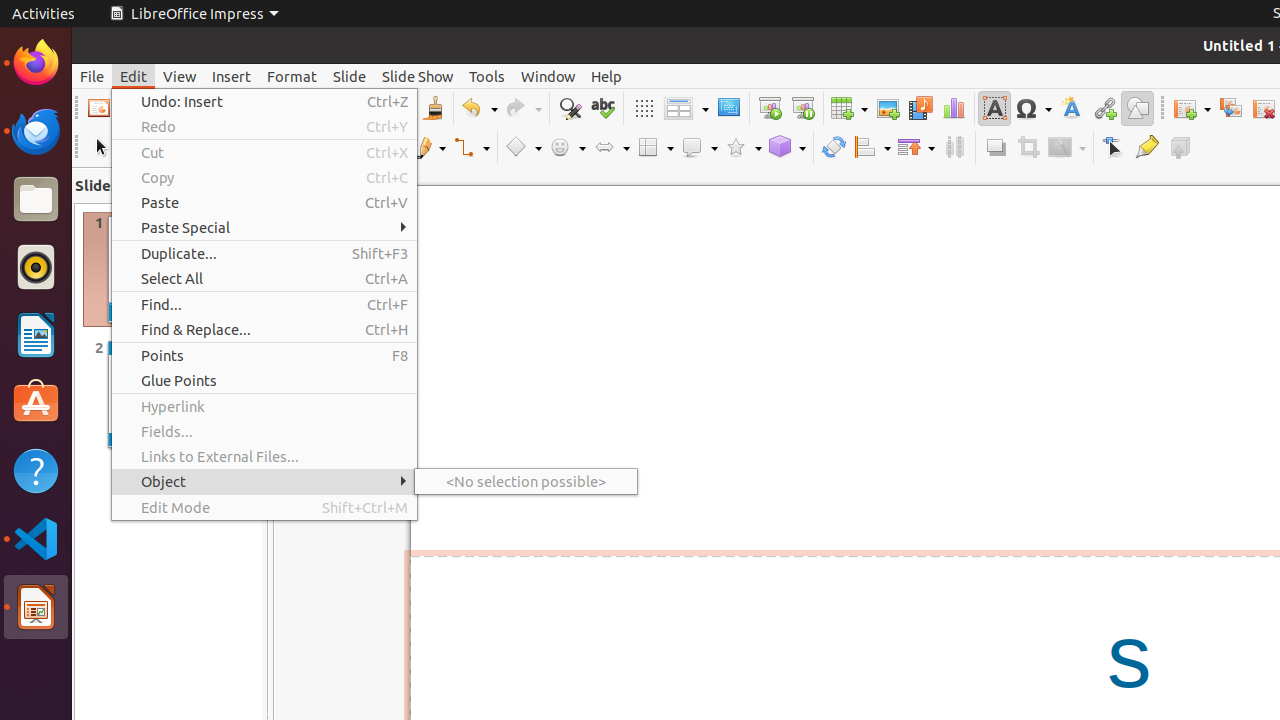  Describe the element at coordinates (36, 538) in the screenshot. I see `Visual Studio Code` at that location.